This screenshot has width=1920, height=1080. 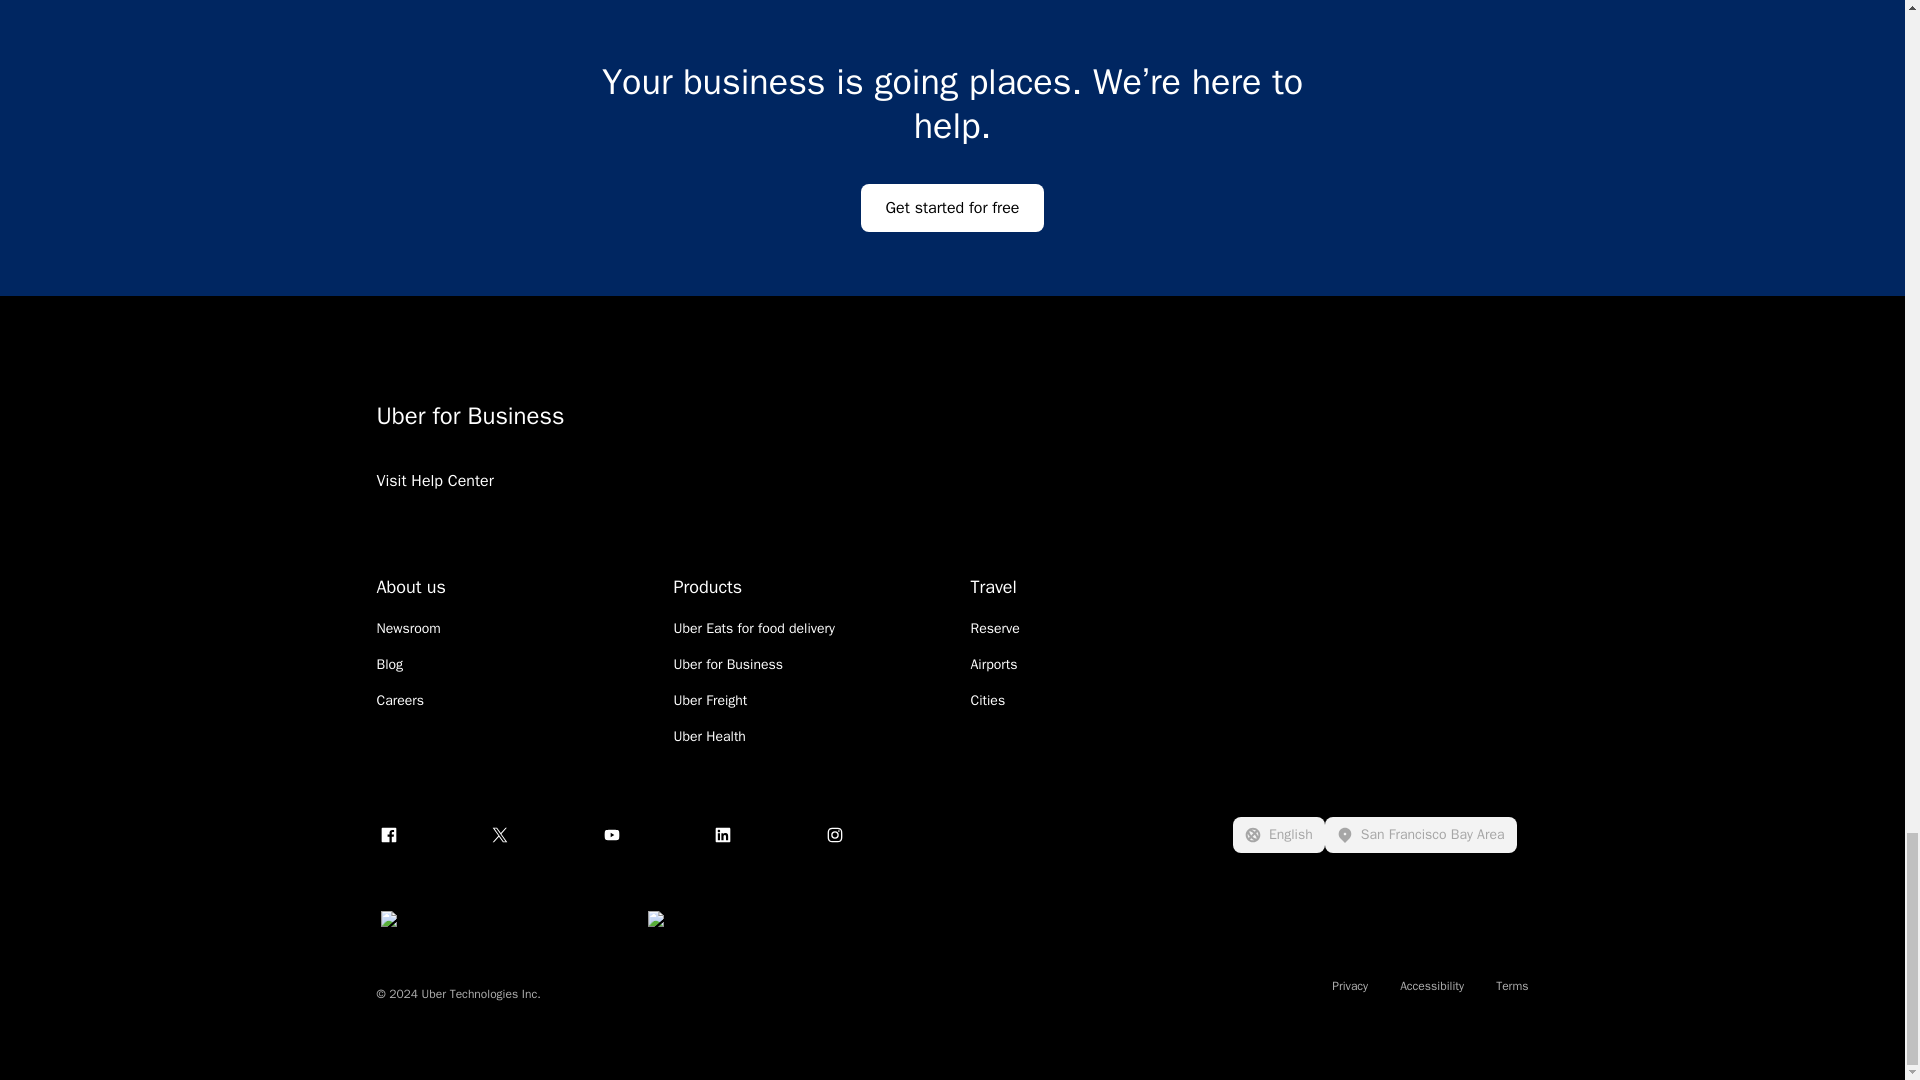 What do you see at coordinates (710, 700) in the screenshot?
I see `Uber Freight` at bounding box center [710, 700].